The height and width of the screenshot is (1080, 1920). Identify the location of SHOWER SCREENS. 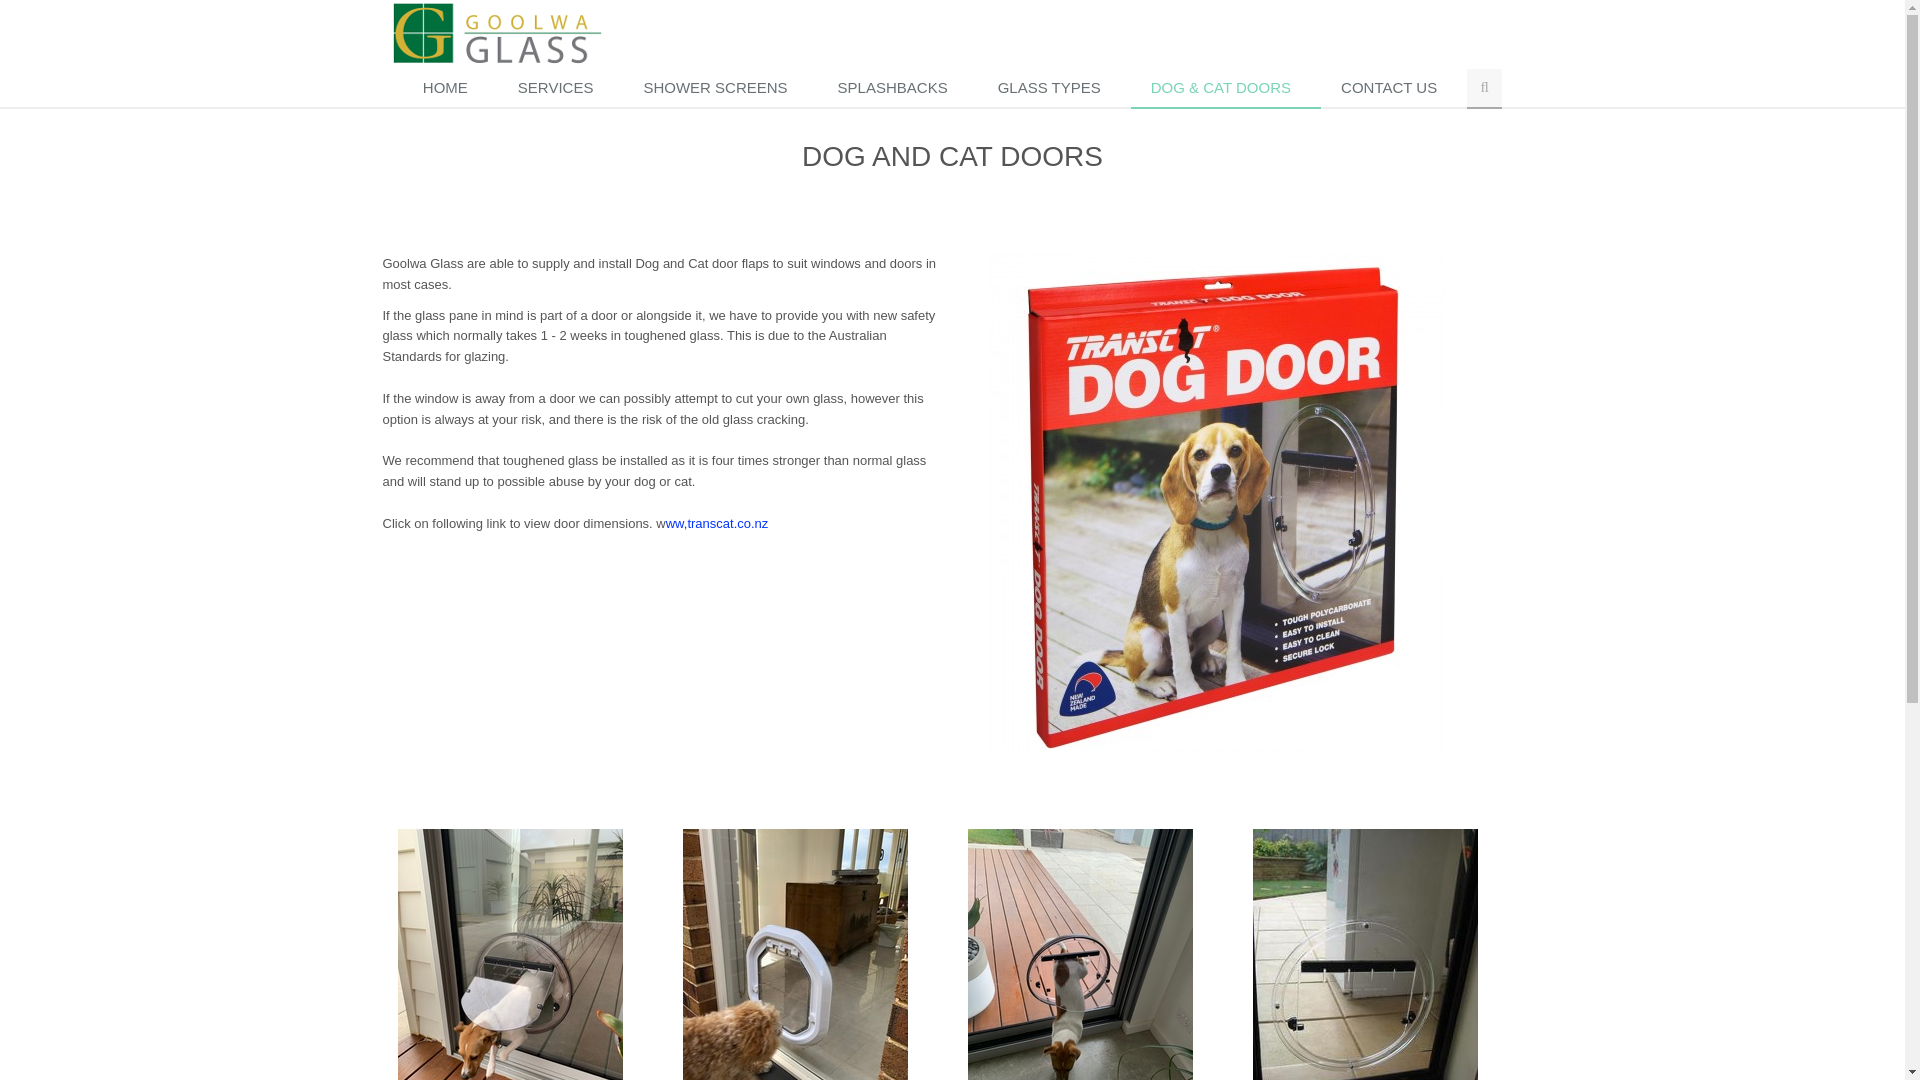
(720, 89).